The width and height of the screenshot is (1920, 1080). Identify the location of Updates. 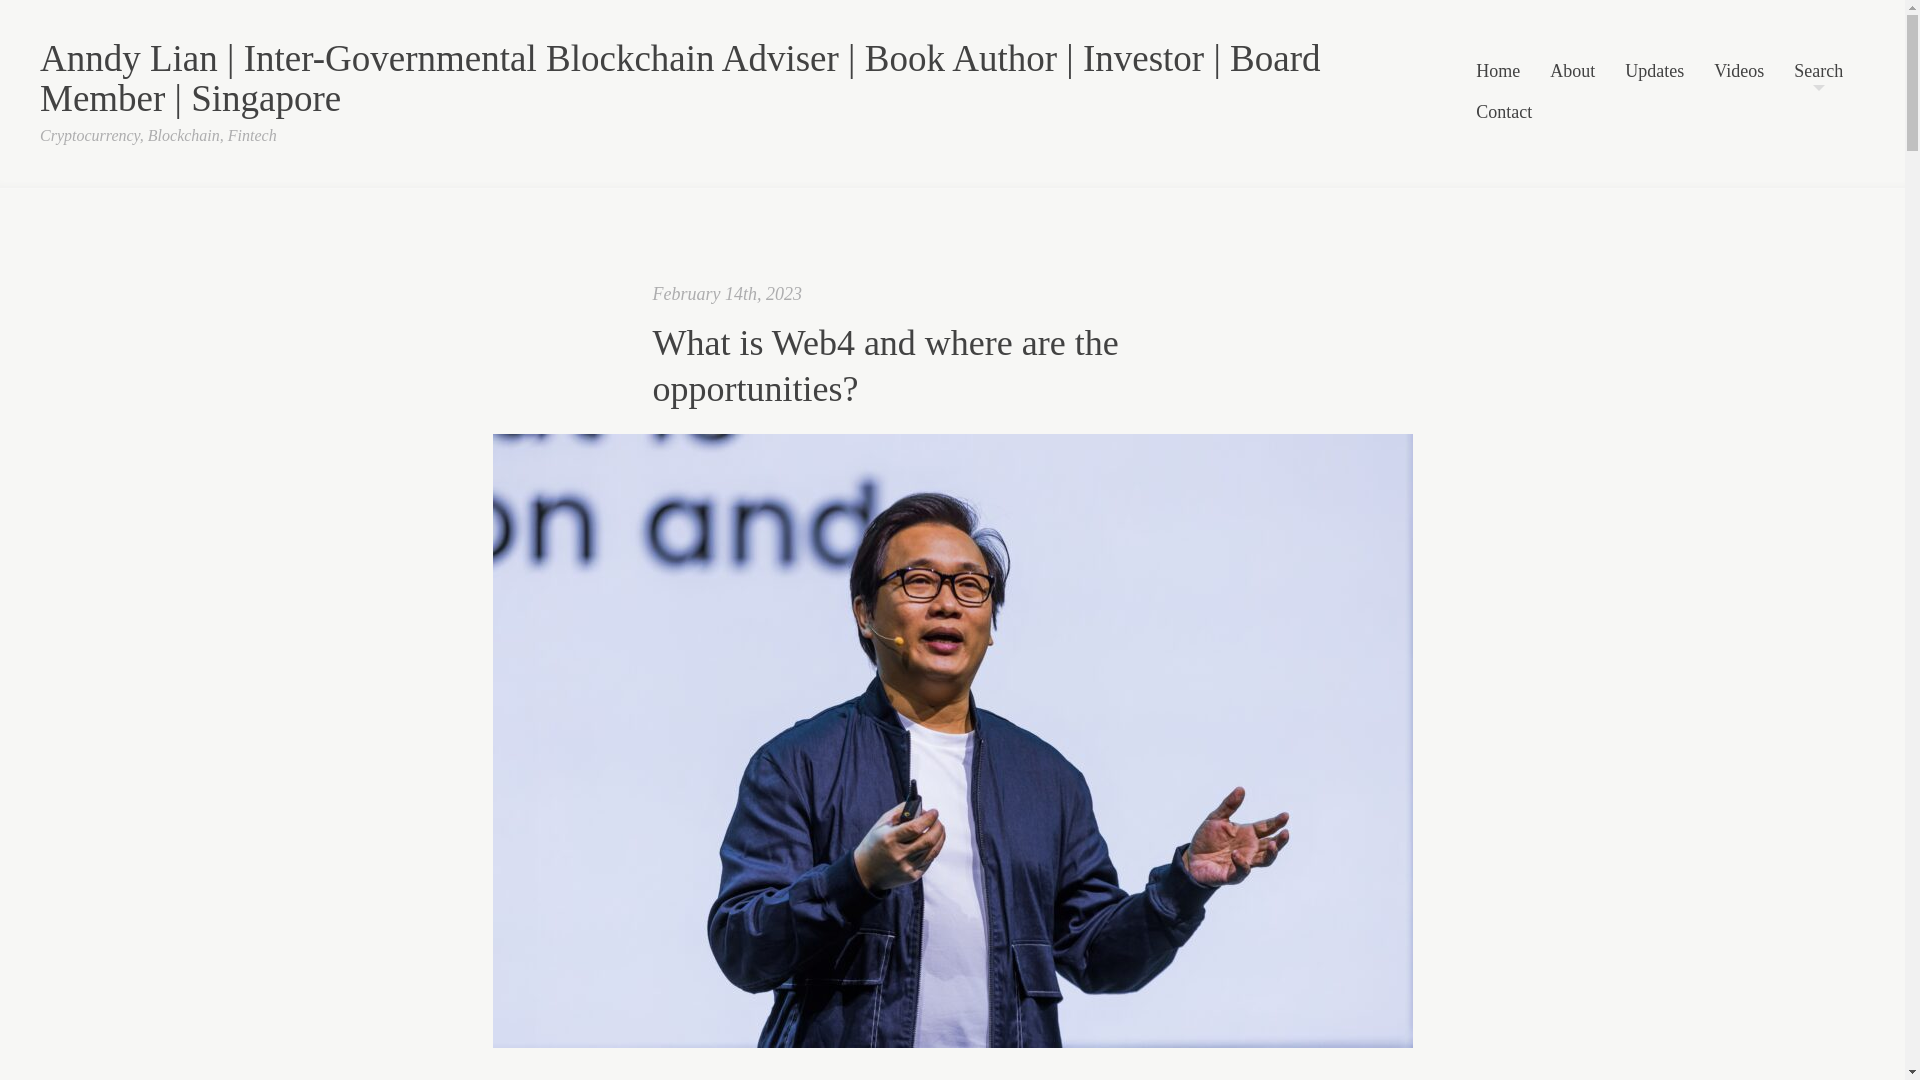
(1654, 73).